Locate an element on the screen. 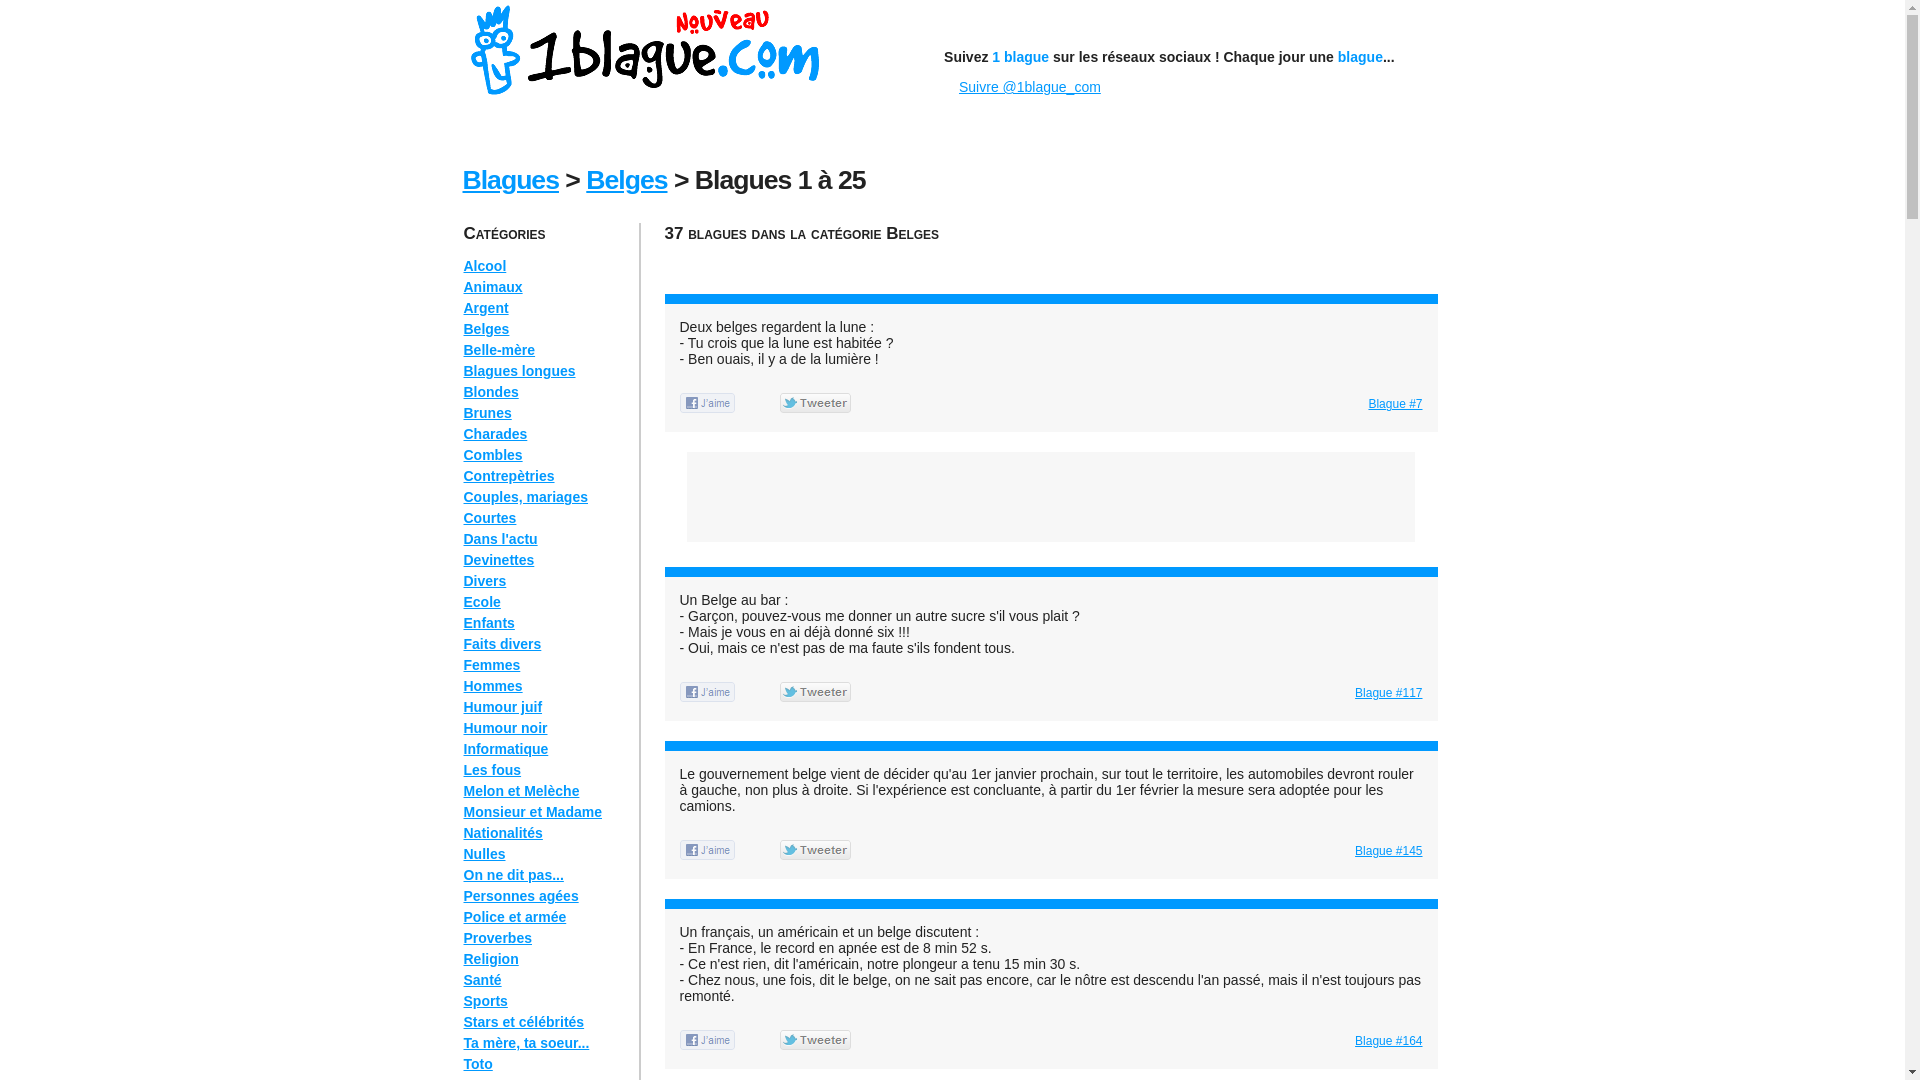  Informatique is located at coordinates (506, 749).